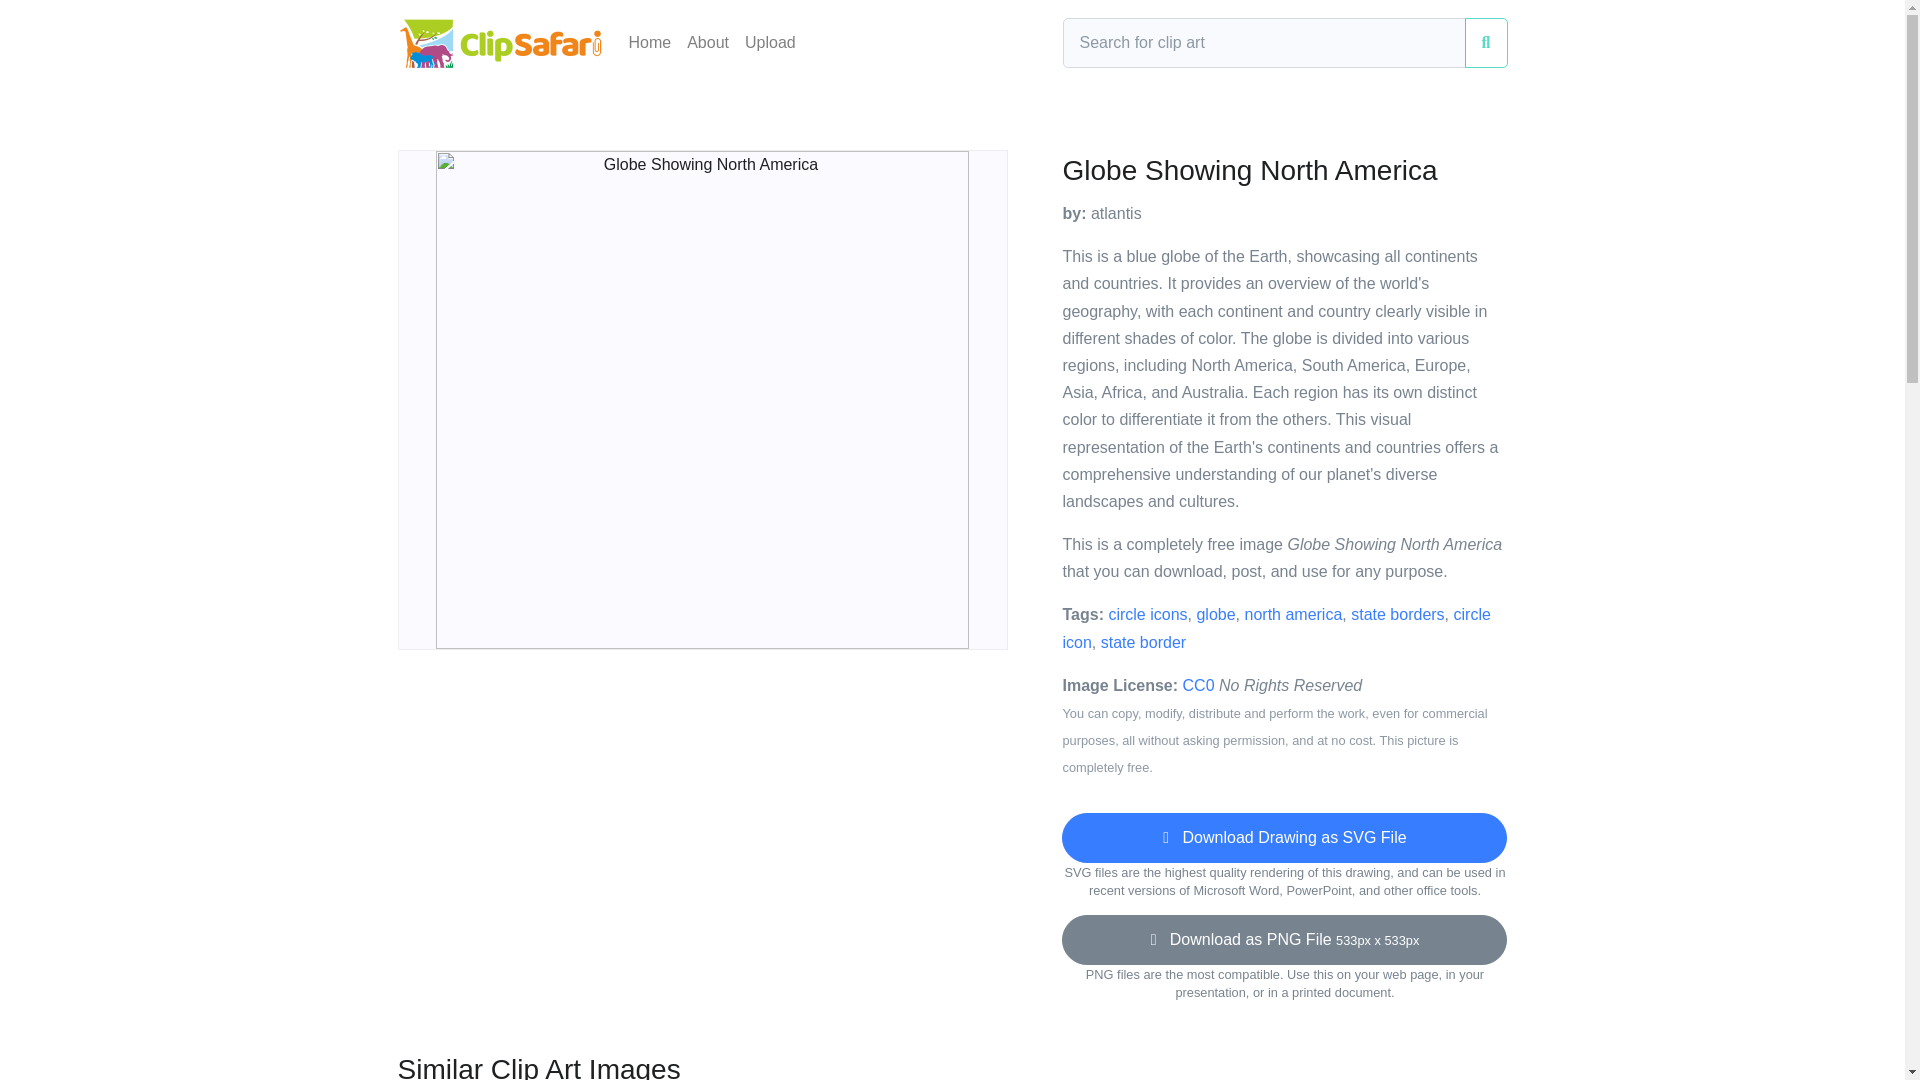  I want to click on About, so click(708, 42).